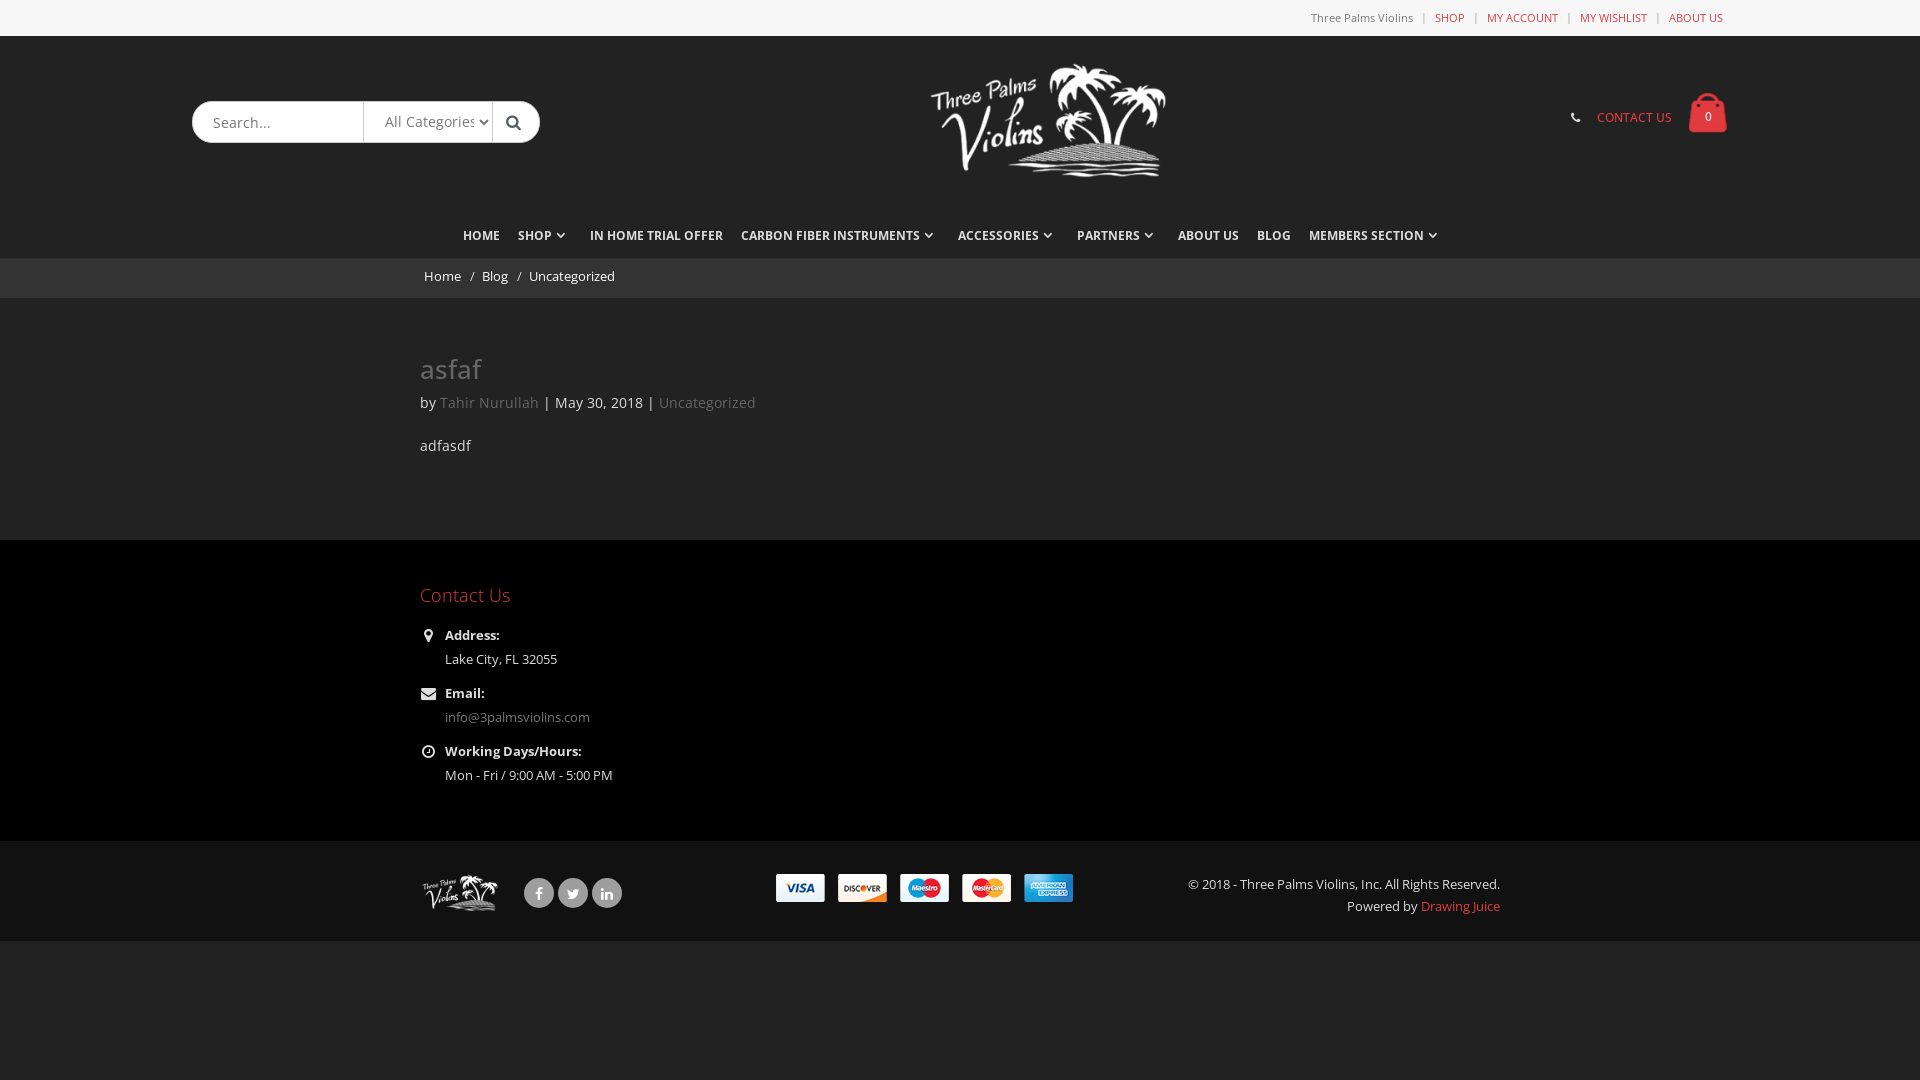  What do you see at coordinates (1634, 118) in the screenshot?
I see `CONTACT US` at bounding box center [1634, 118].